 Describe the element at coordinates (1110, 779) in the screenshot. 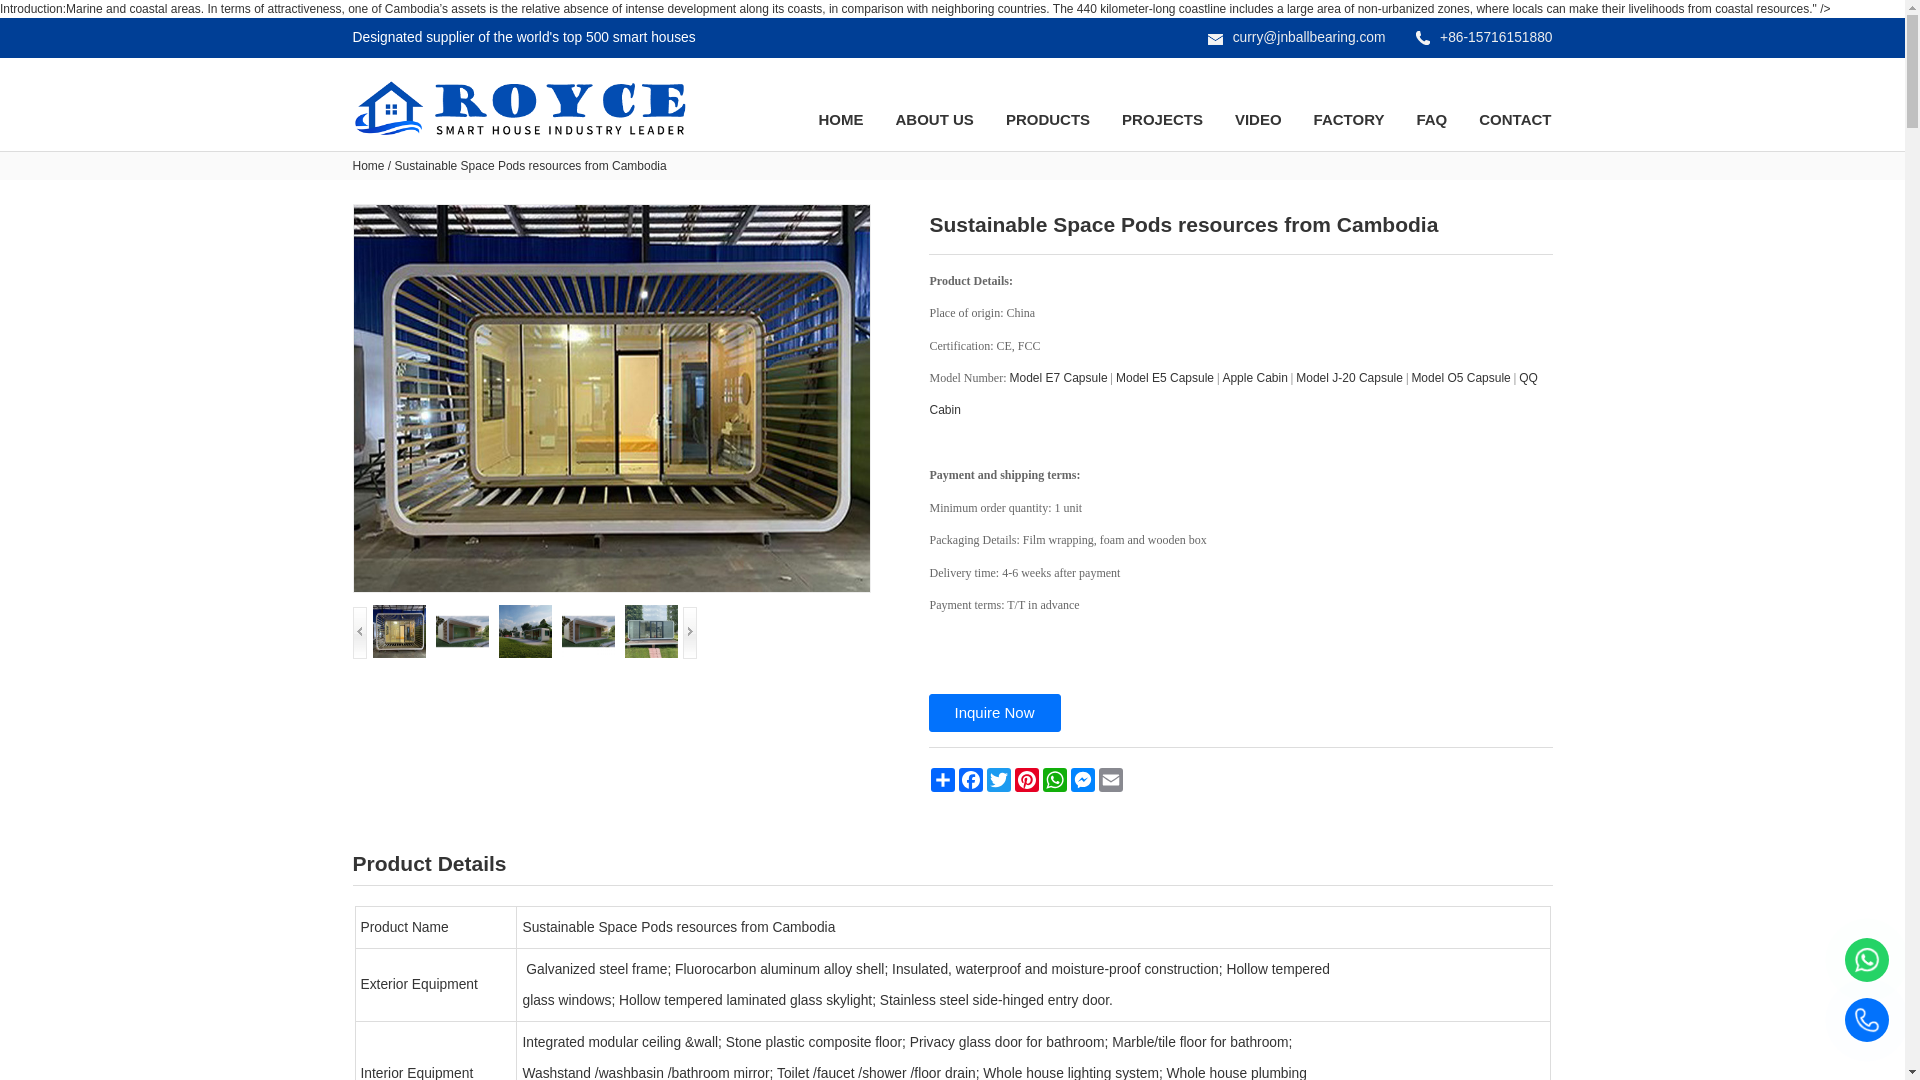

I see `Email` at that location.